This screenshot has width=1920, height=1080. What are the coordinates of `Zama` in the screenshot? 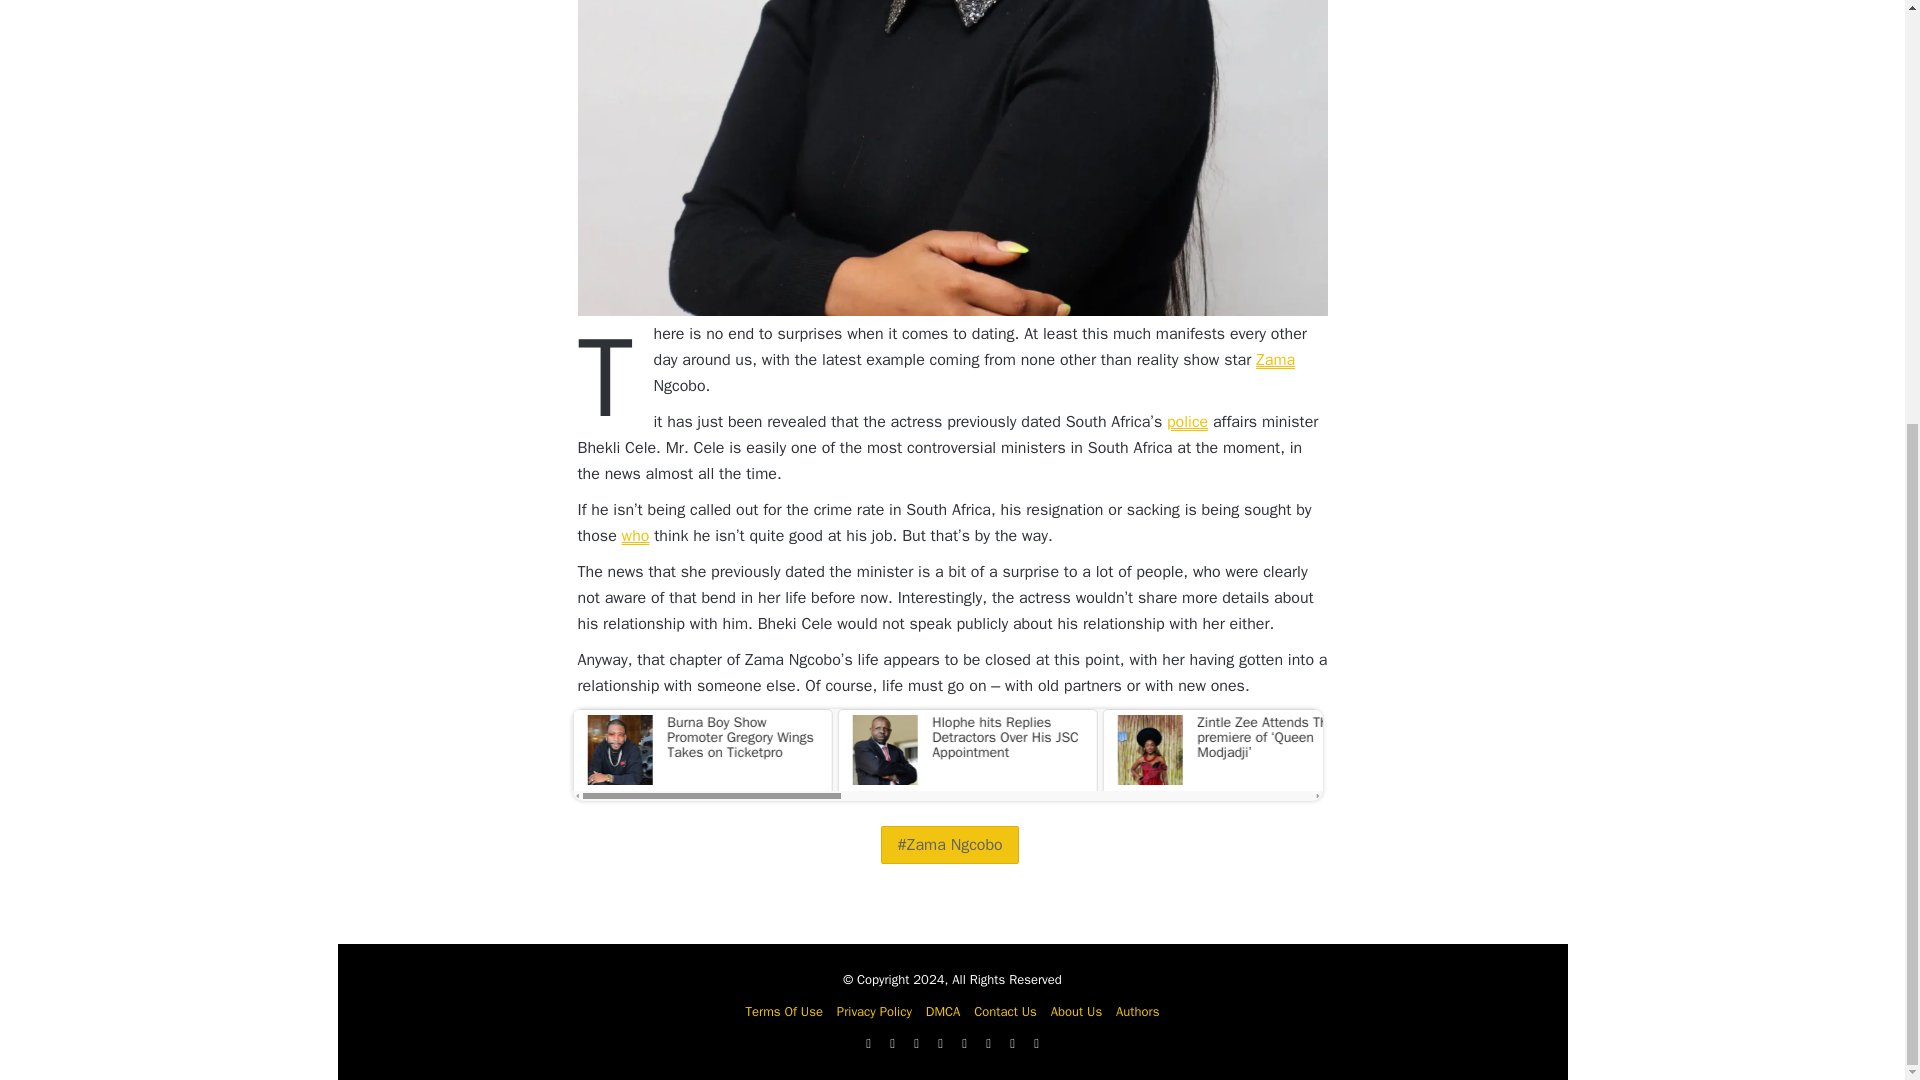 It's located at (1274, 360).